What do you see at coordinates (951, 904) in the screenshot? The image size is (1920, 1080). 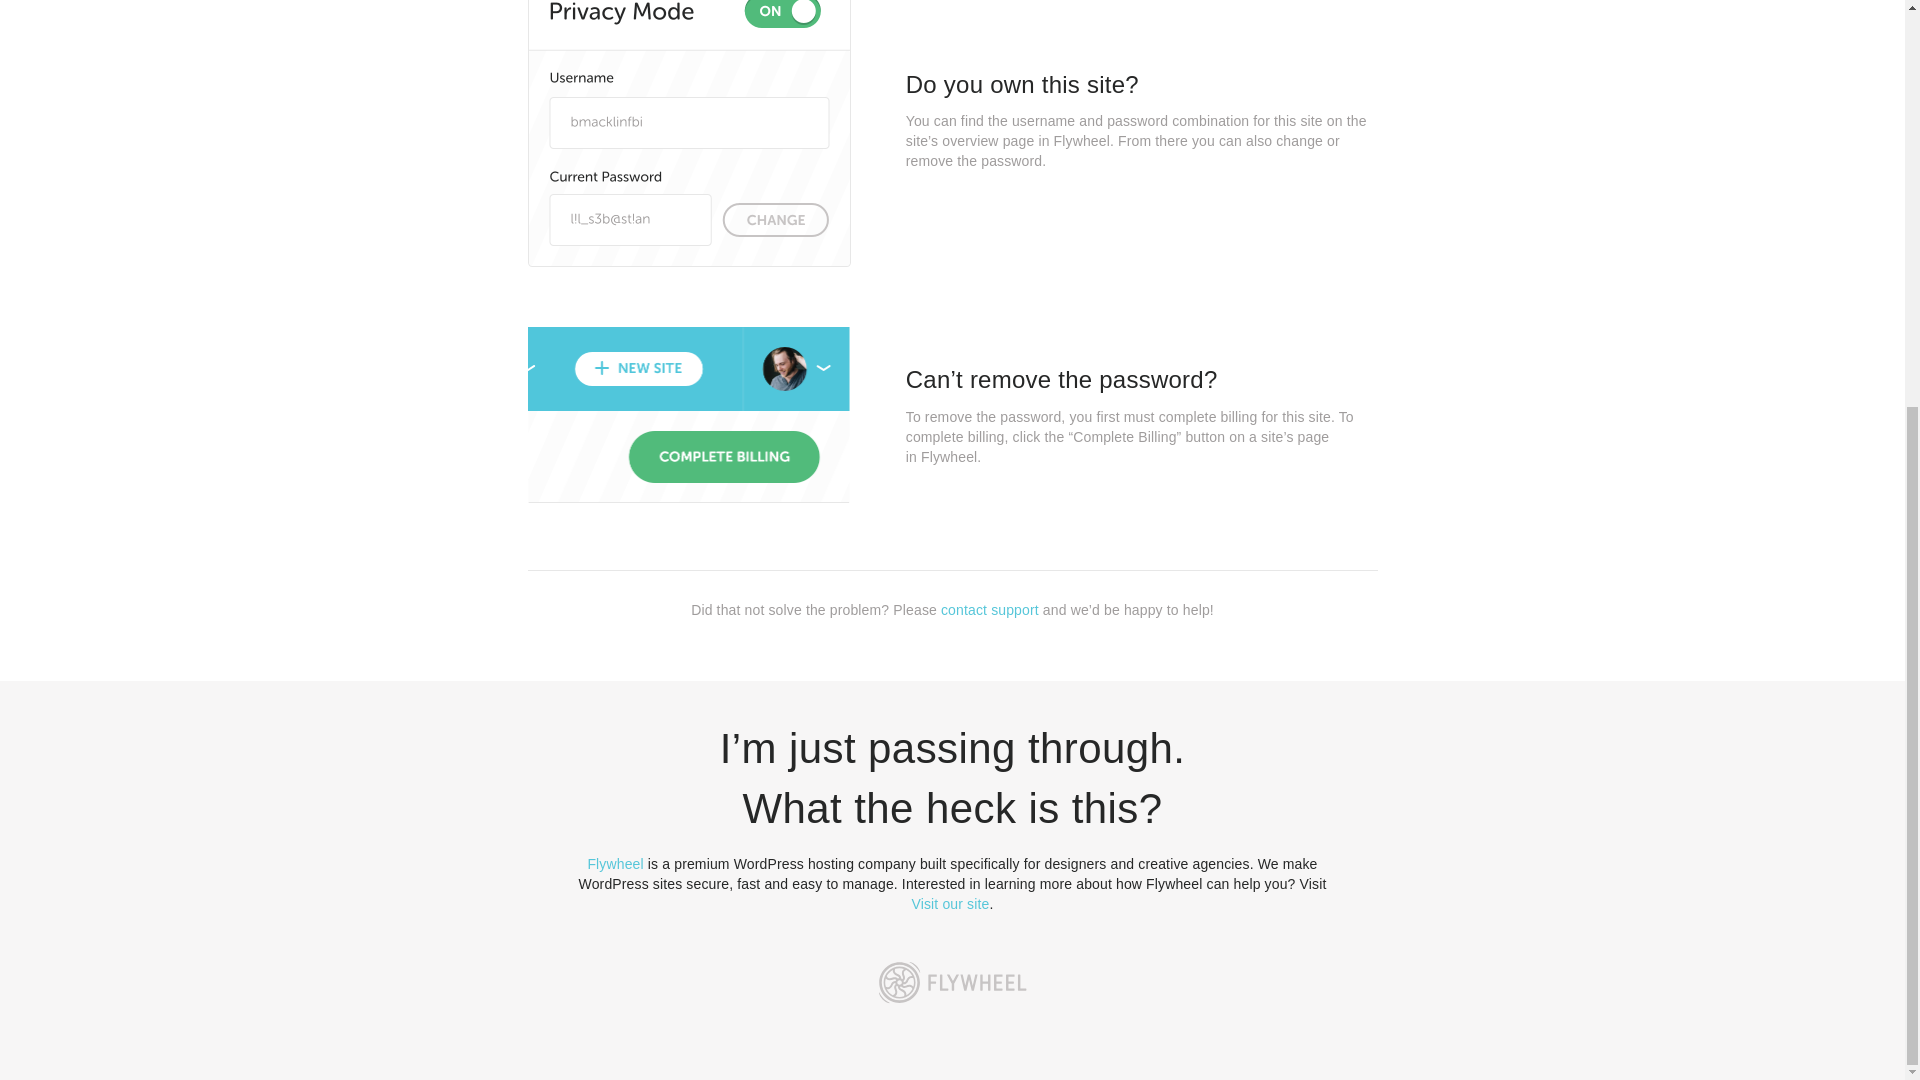 I see `Visit our site` at bounding box center [951, 904].